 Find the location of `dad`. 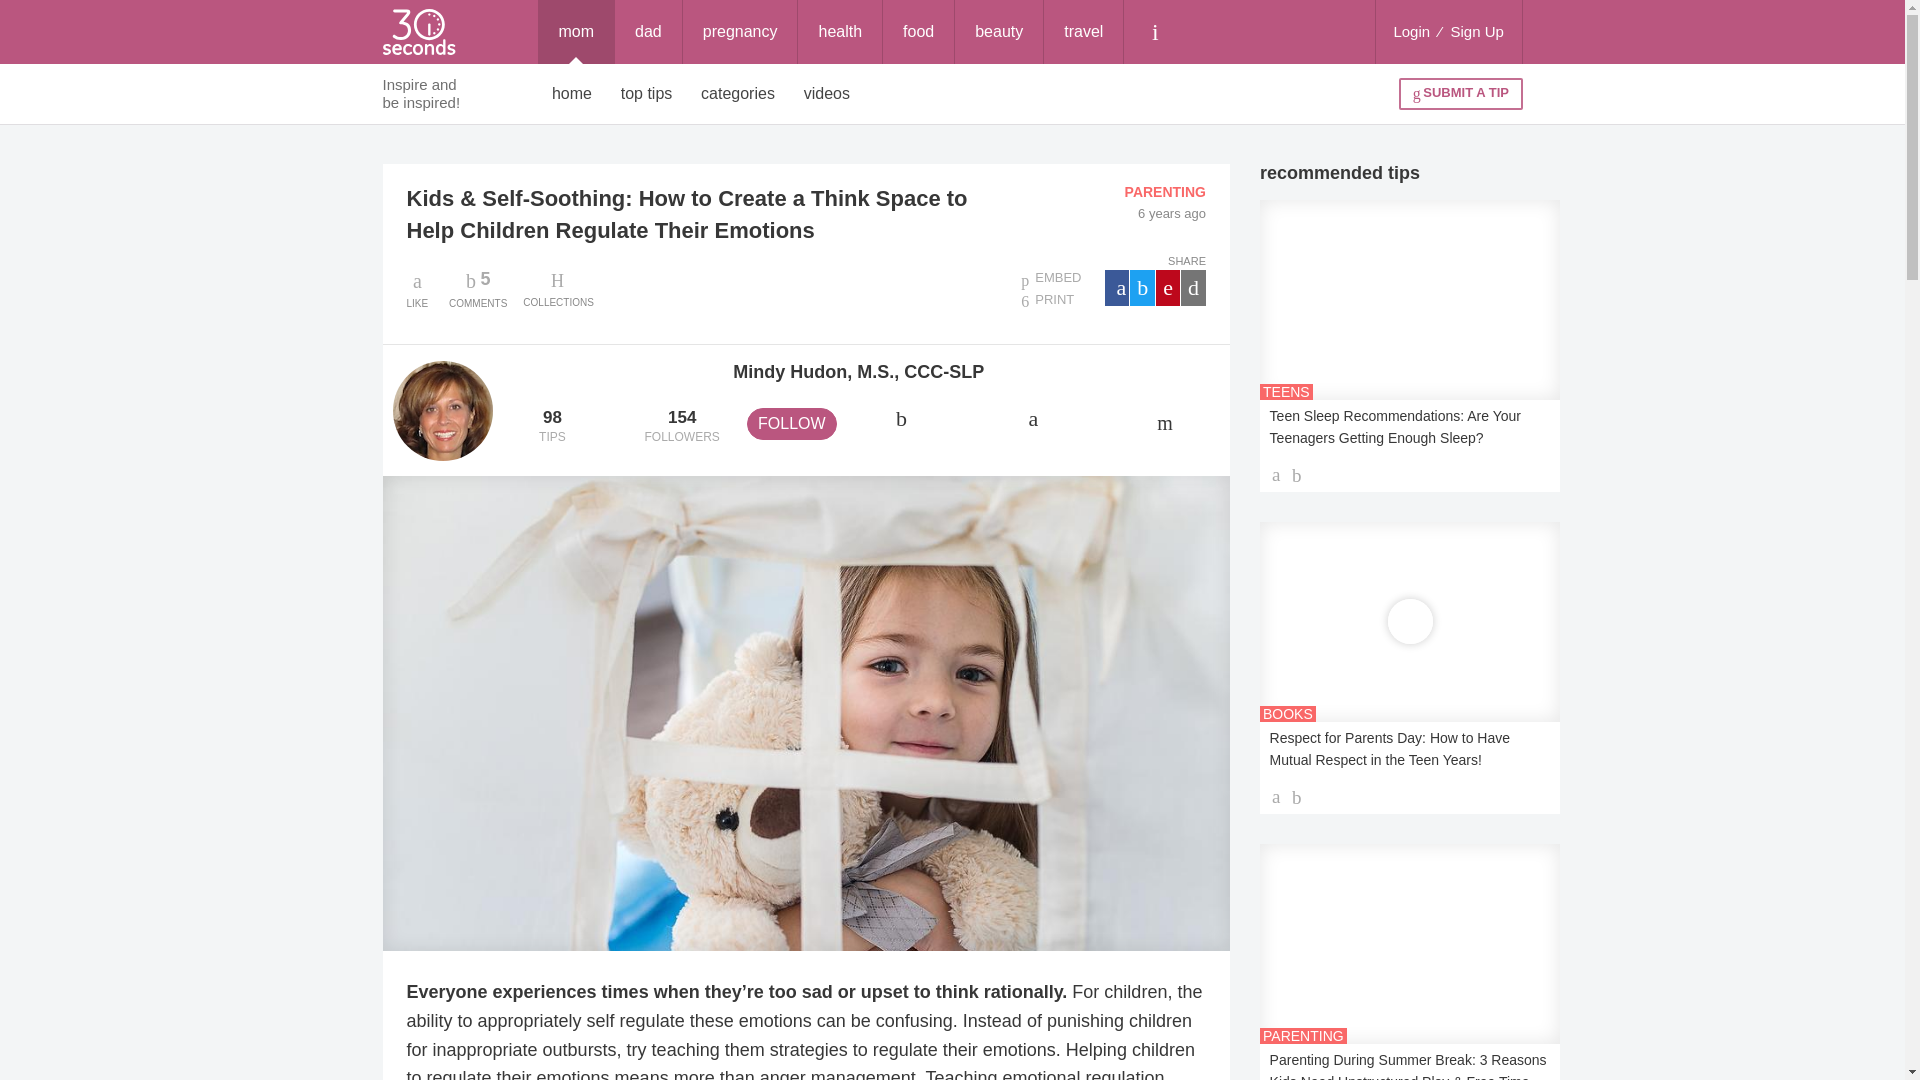

dad is located at coordinates (840, 32).